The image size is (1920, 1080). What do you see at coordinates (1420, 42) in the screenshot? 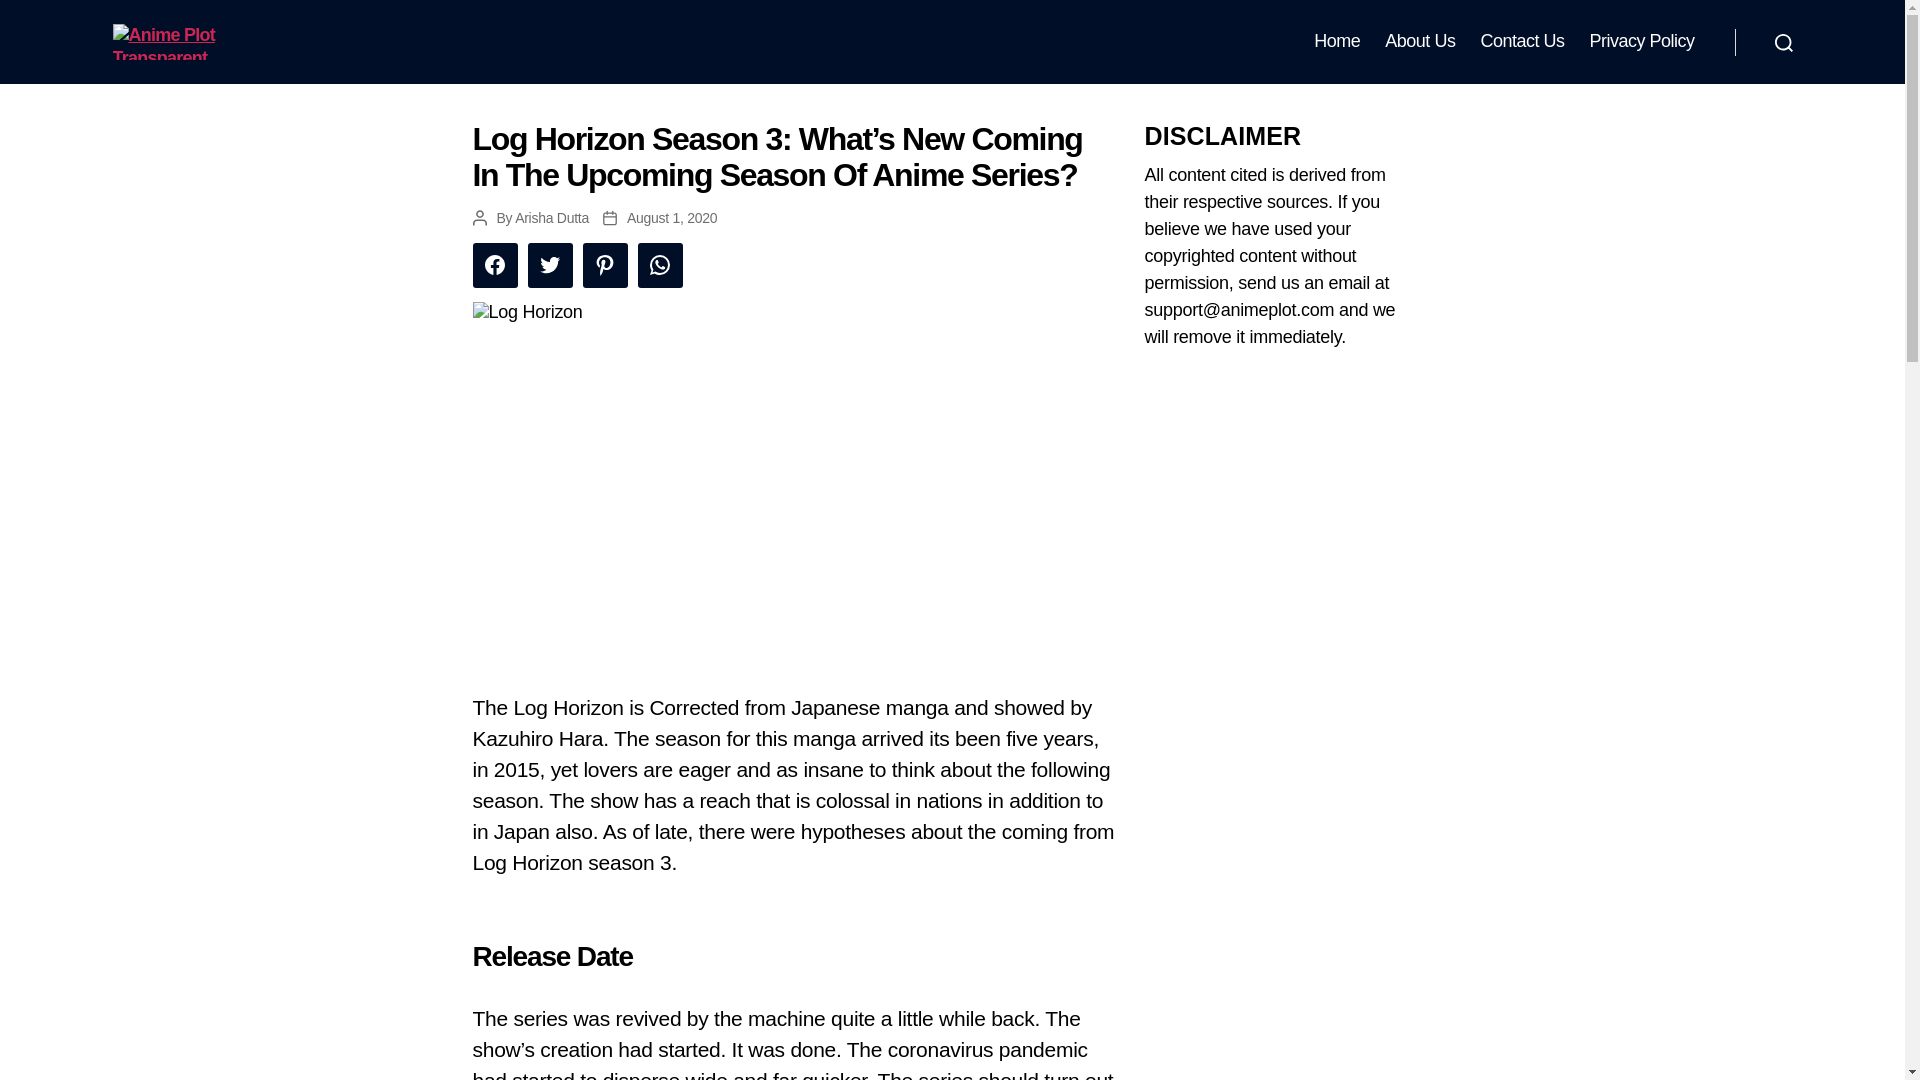
I see `About Us` at bounding box center [1420, 42].